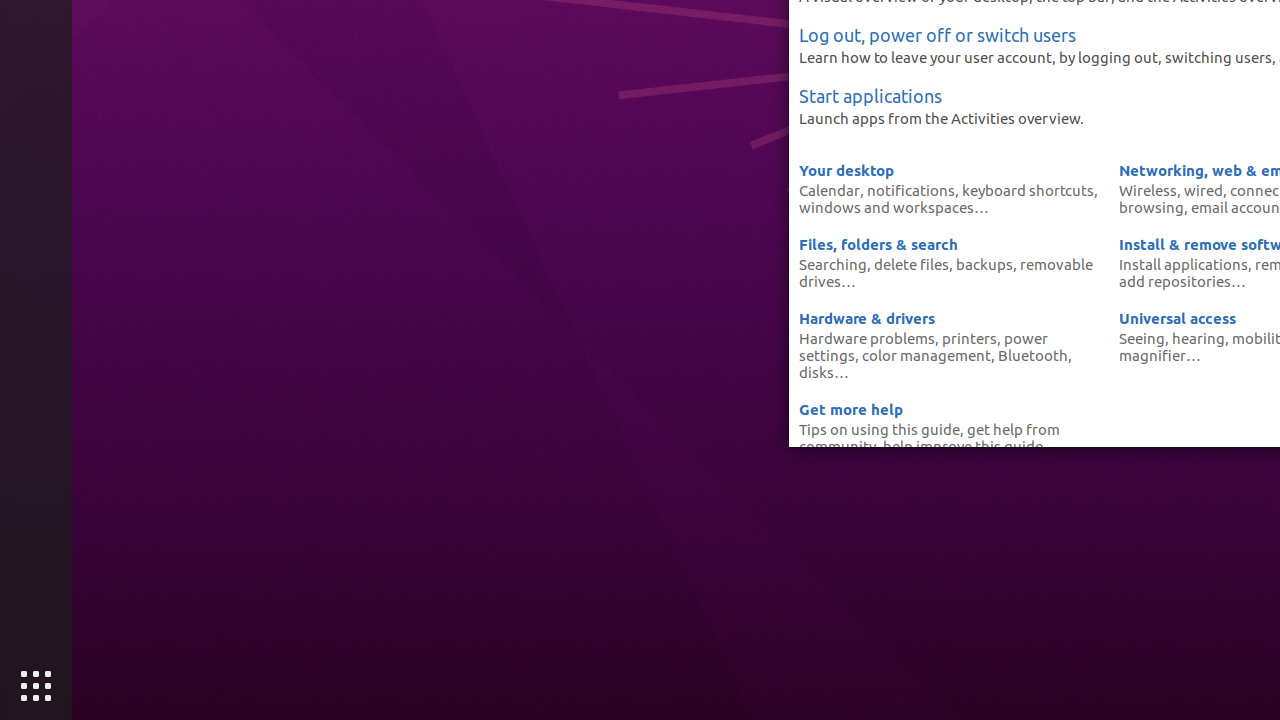 The height and width of the screenshot is (720, 1280). What do you see at coordinates (846, 170) in the screenshot?
I see `Your desktop` at bounding box center [846, 170].